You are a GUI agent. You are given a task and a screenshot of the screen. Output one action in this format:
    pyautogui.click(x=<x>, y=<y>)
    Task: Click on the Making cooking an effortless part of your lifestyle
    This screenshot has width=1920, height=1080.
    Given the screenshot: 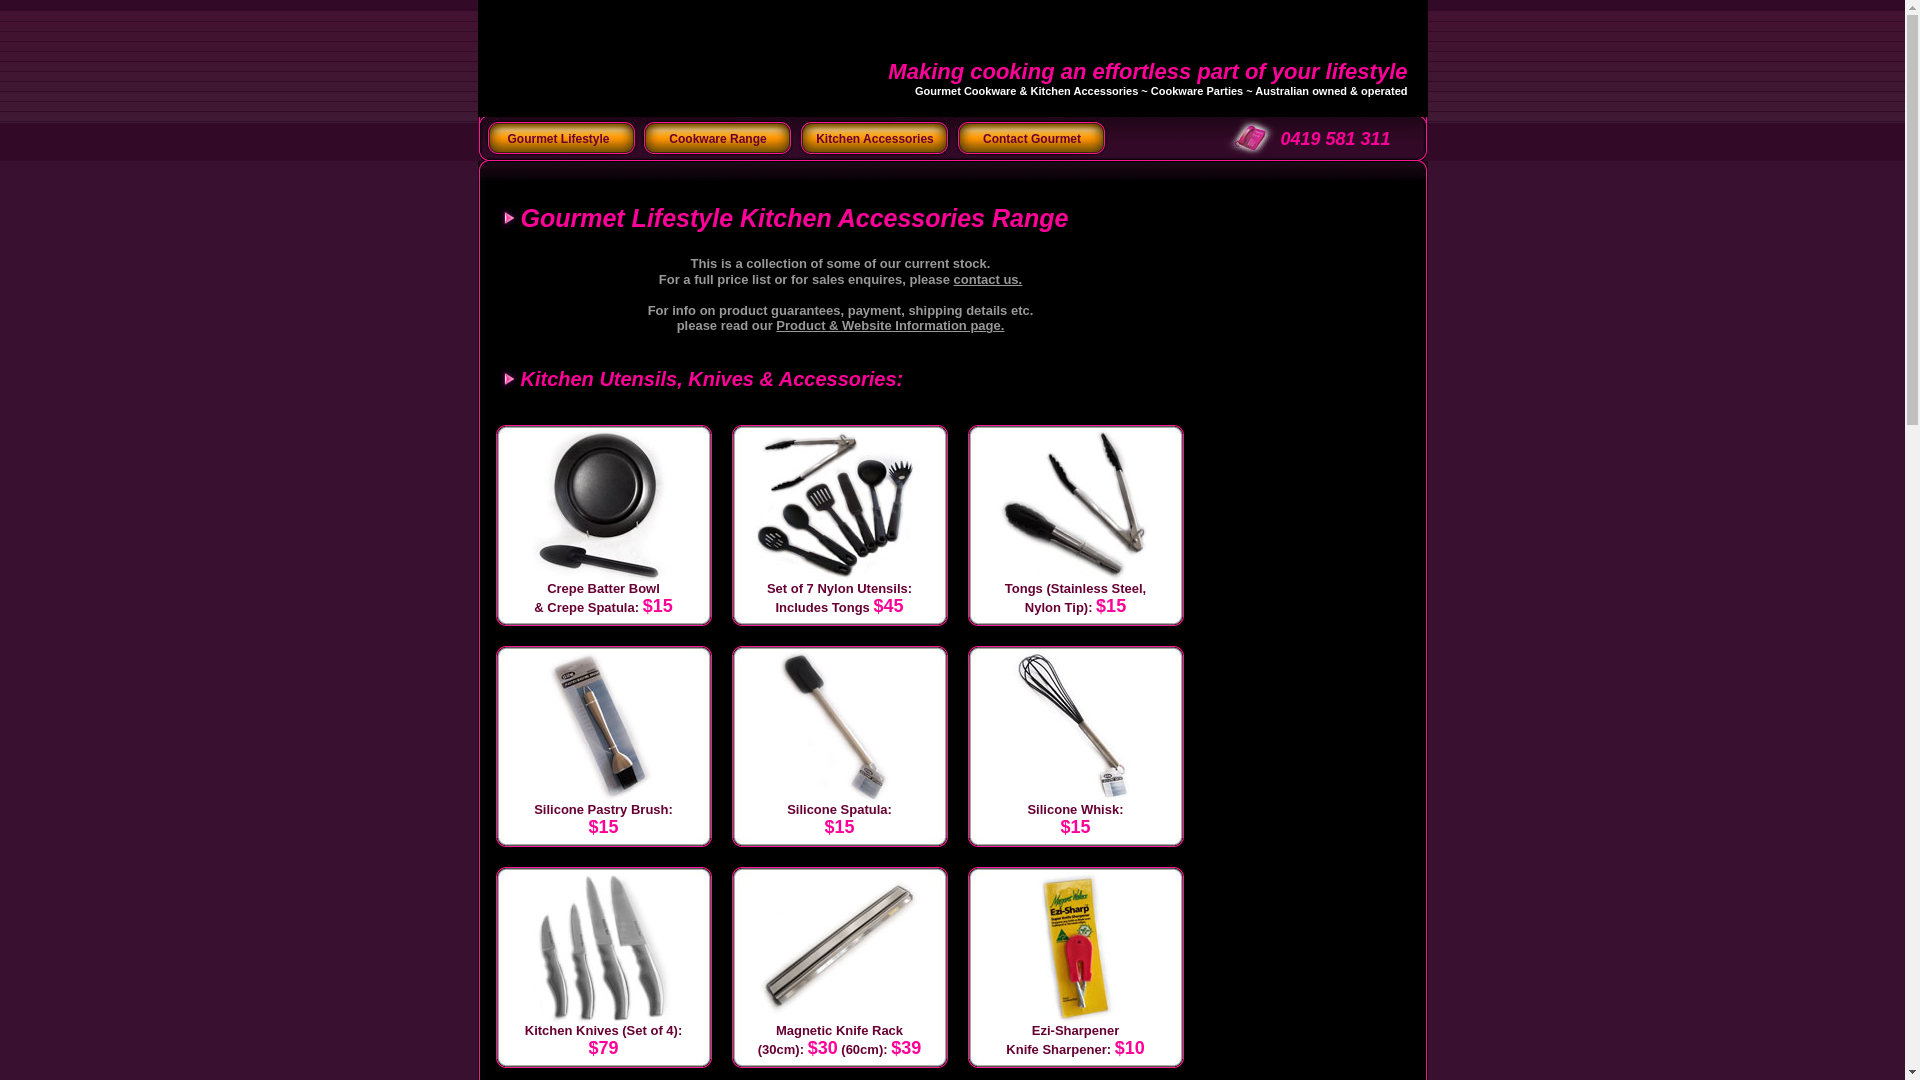 What is the action you would take?
    pyautogui.click(x=1148, y=72)
    